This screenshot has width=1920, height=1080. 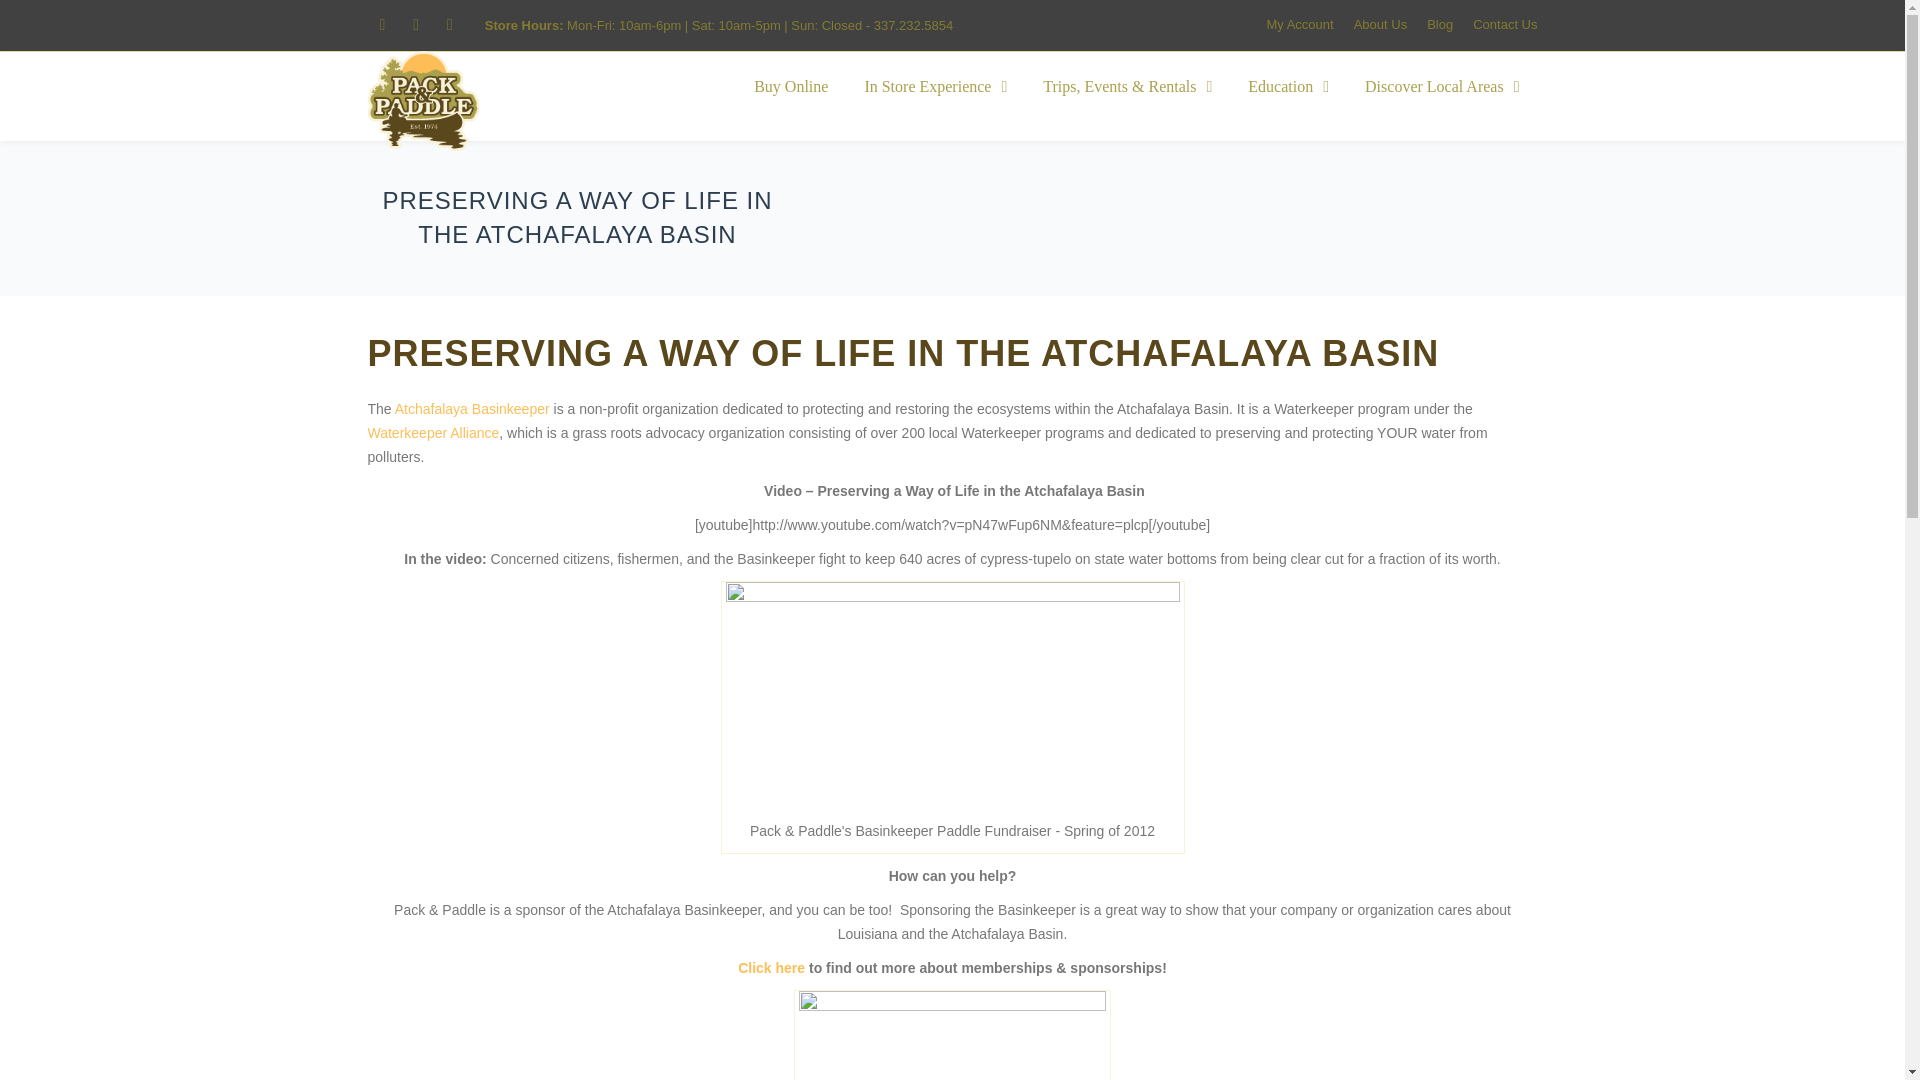 I want to click on Basinkeeper Memberships, so click(x=770, y=968).